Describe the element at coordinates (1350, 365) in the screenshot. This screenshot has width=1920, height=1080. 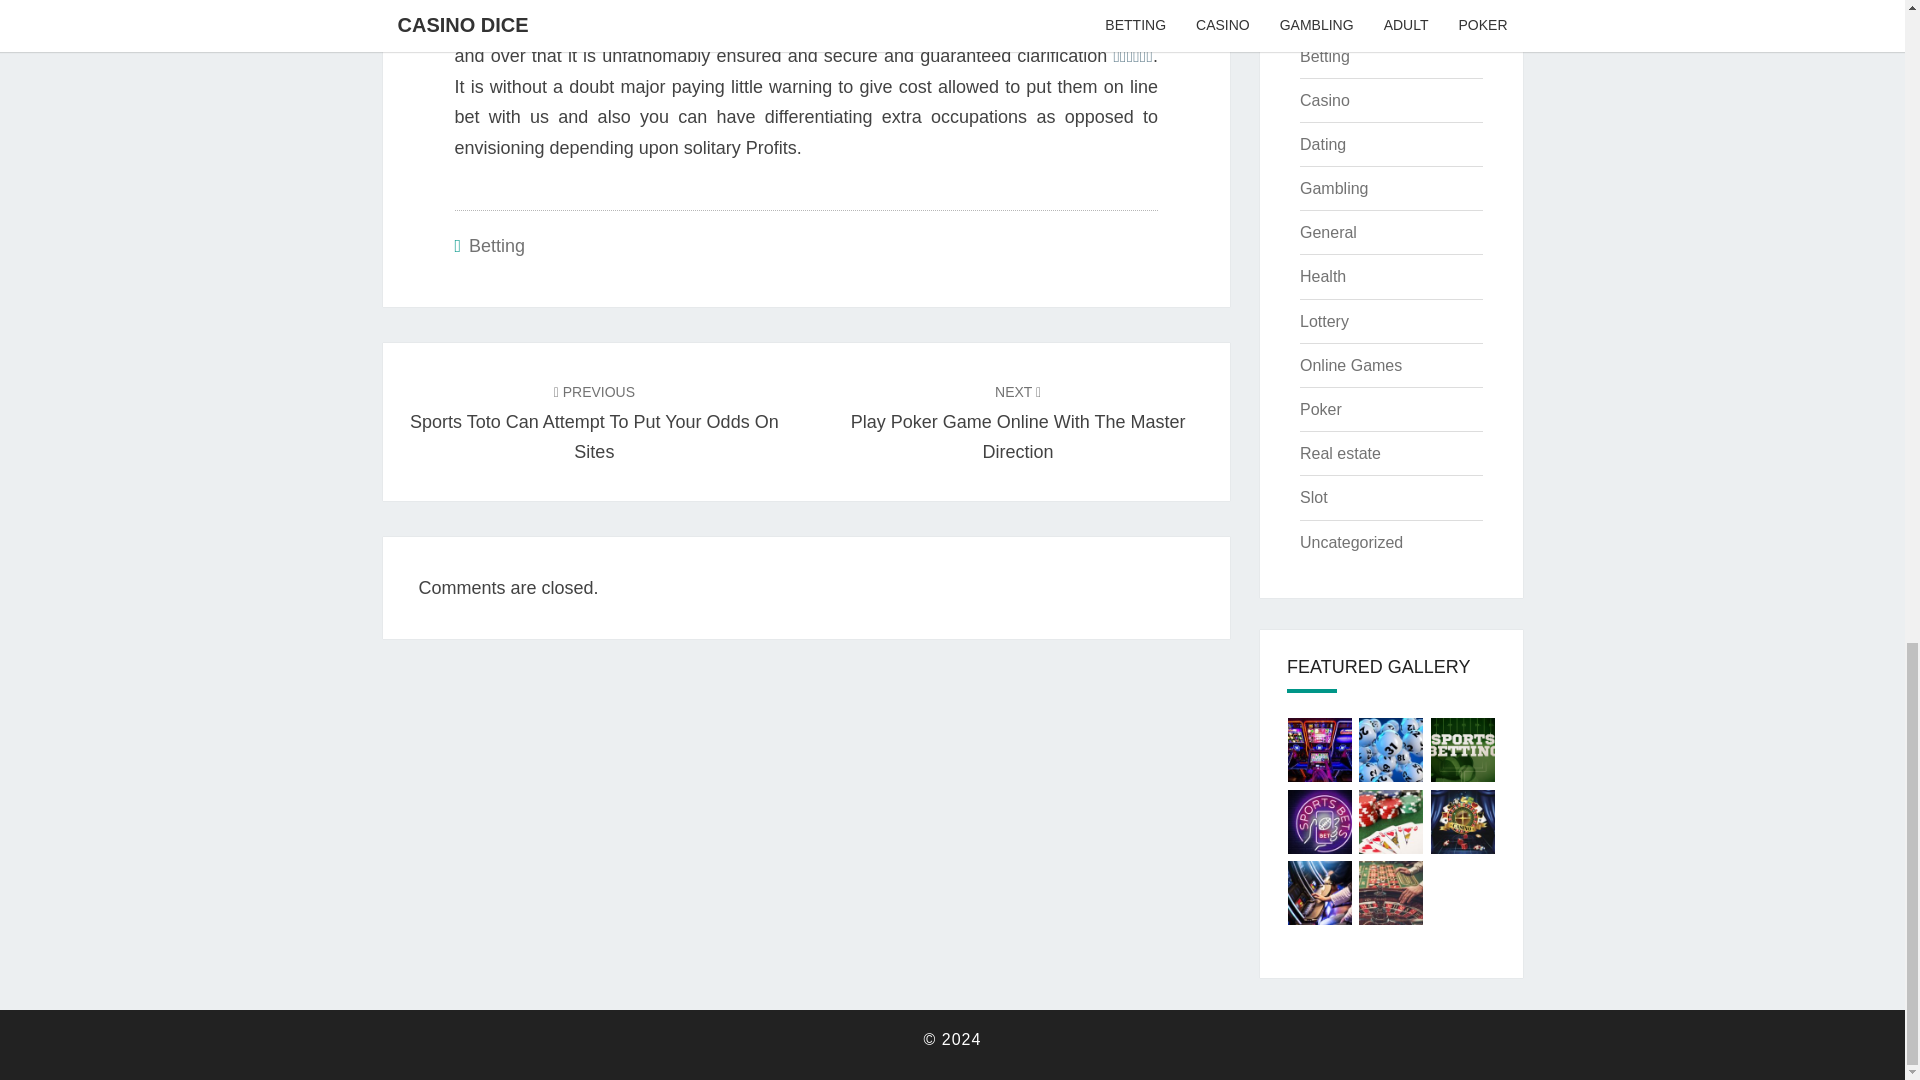
I see `Poker` at that location.